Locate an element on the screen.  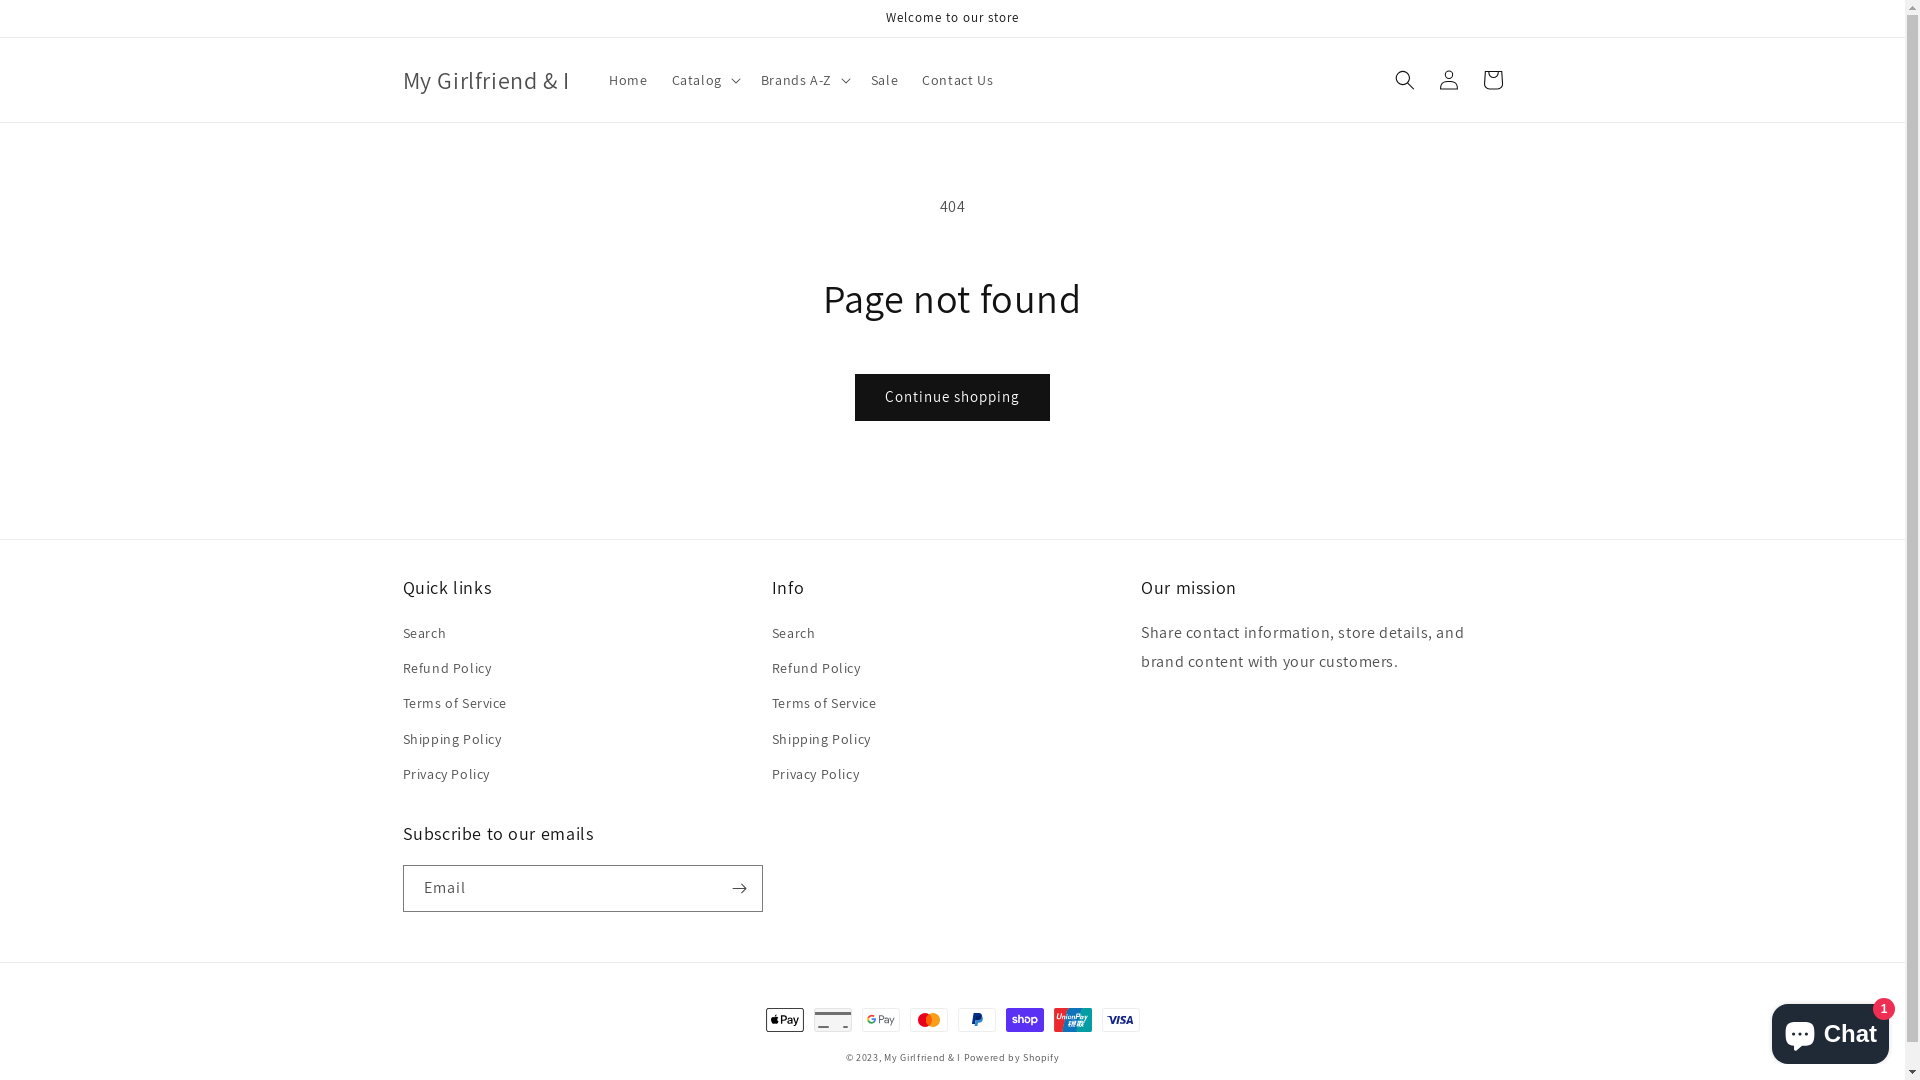
Shopify online store chat is located at coordinates (1830, 1030).